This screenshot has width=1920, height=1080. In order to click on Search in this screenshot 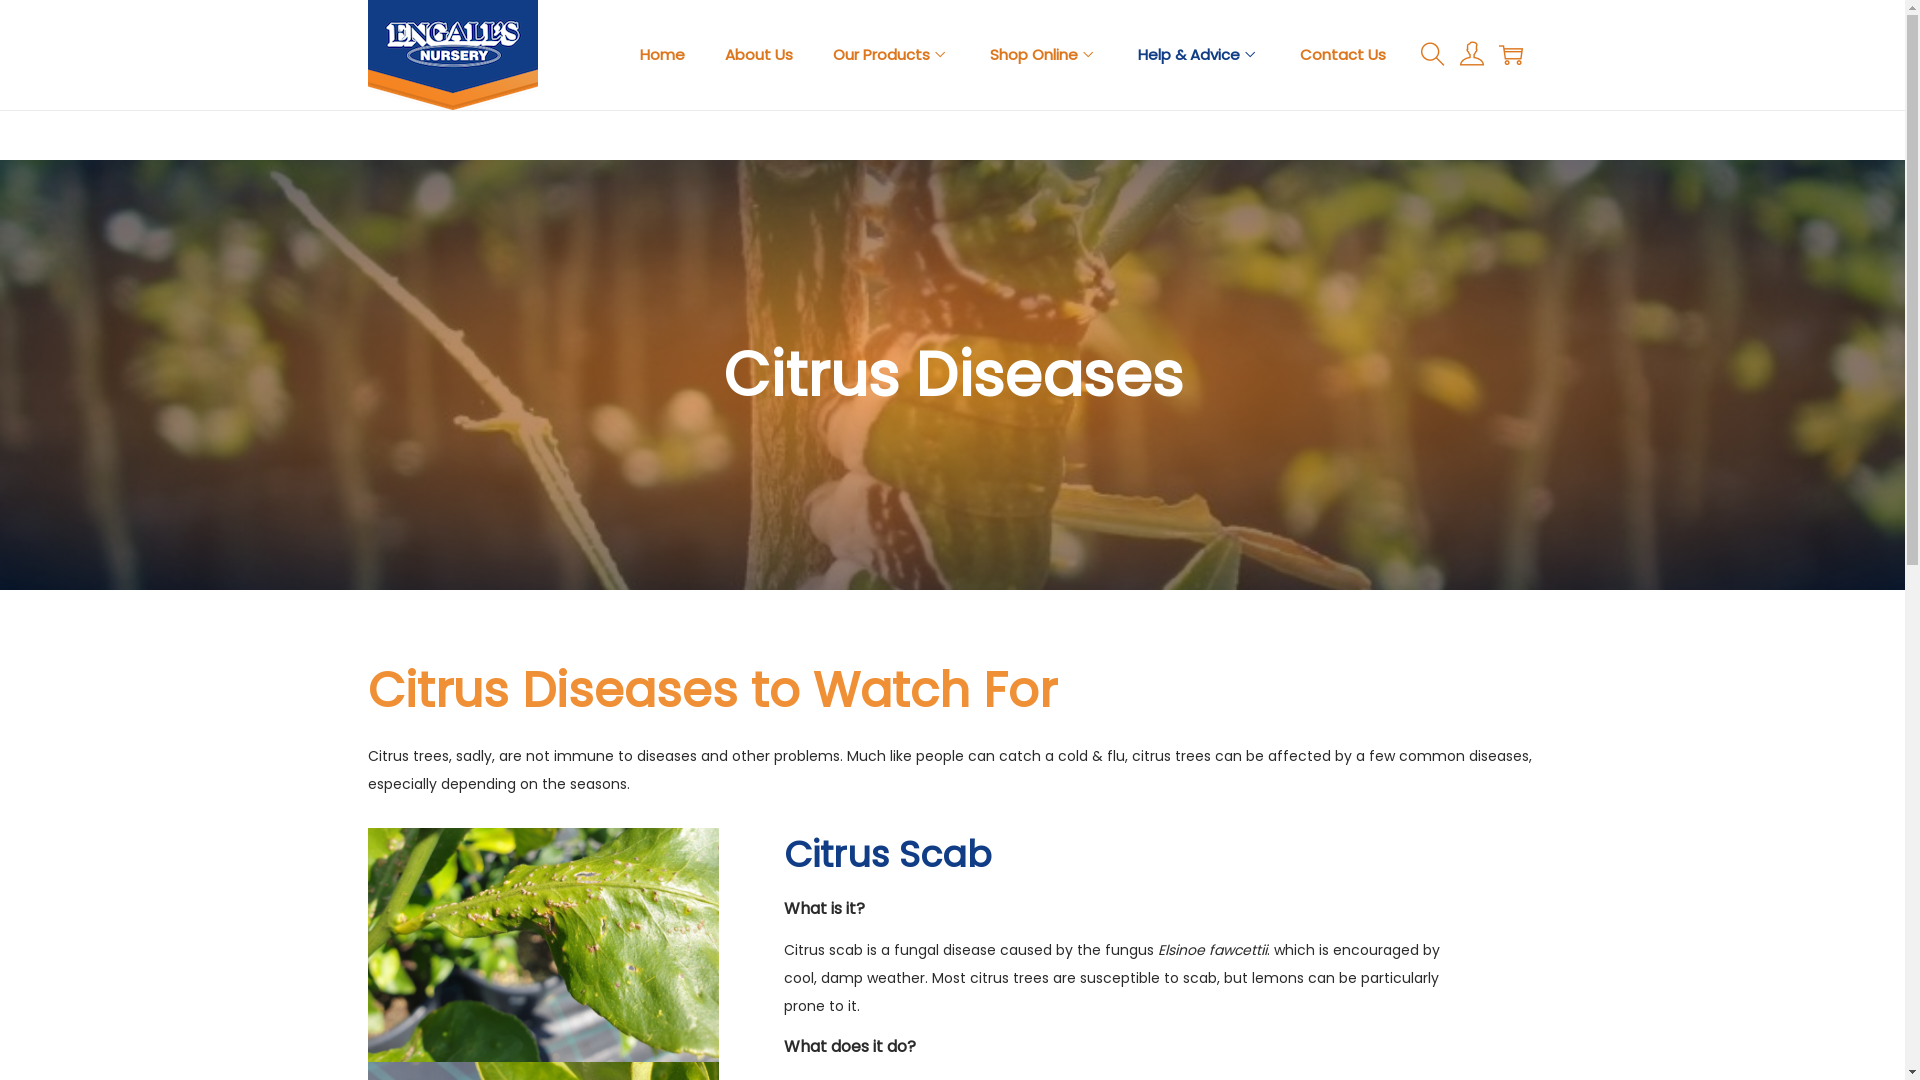, I will do `click(1253, 565)`.